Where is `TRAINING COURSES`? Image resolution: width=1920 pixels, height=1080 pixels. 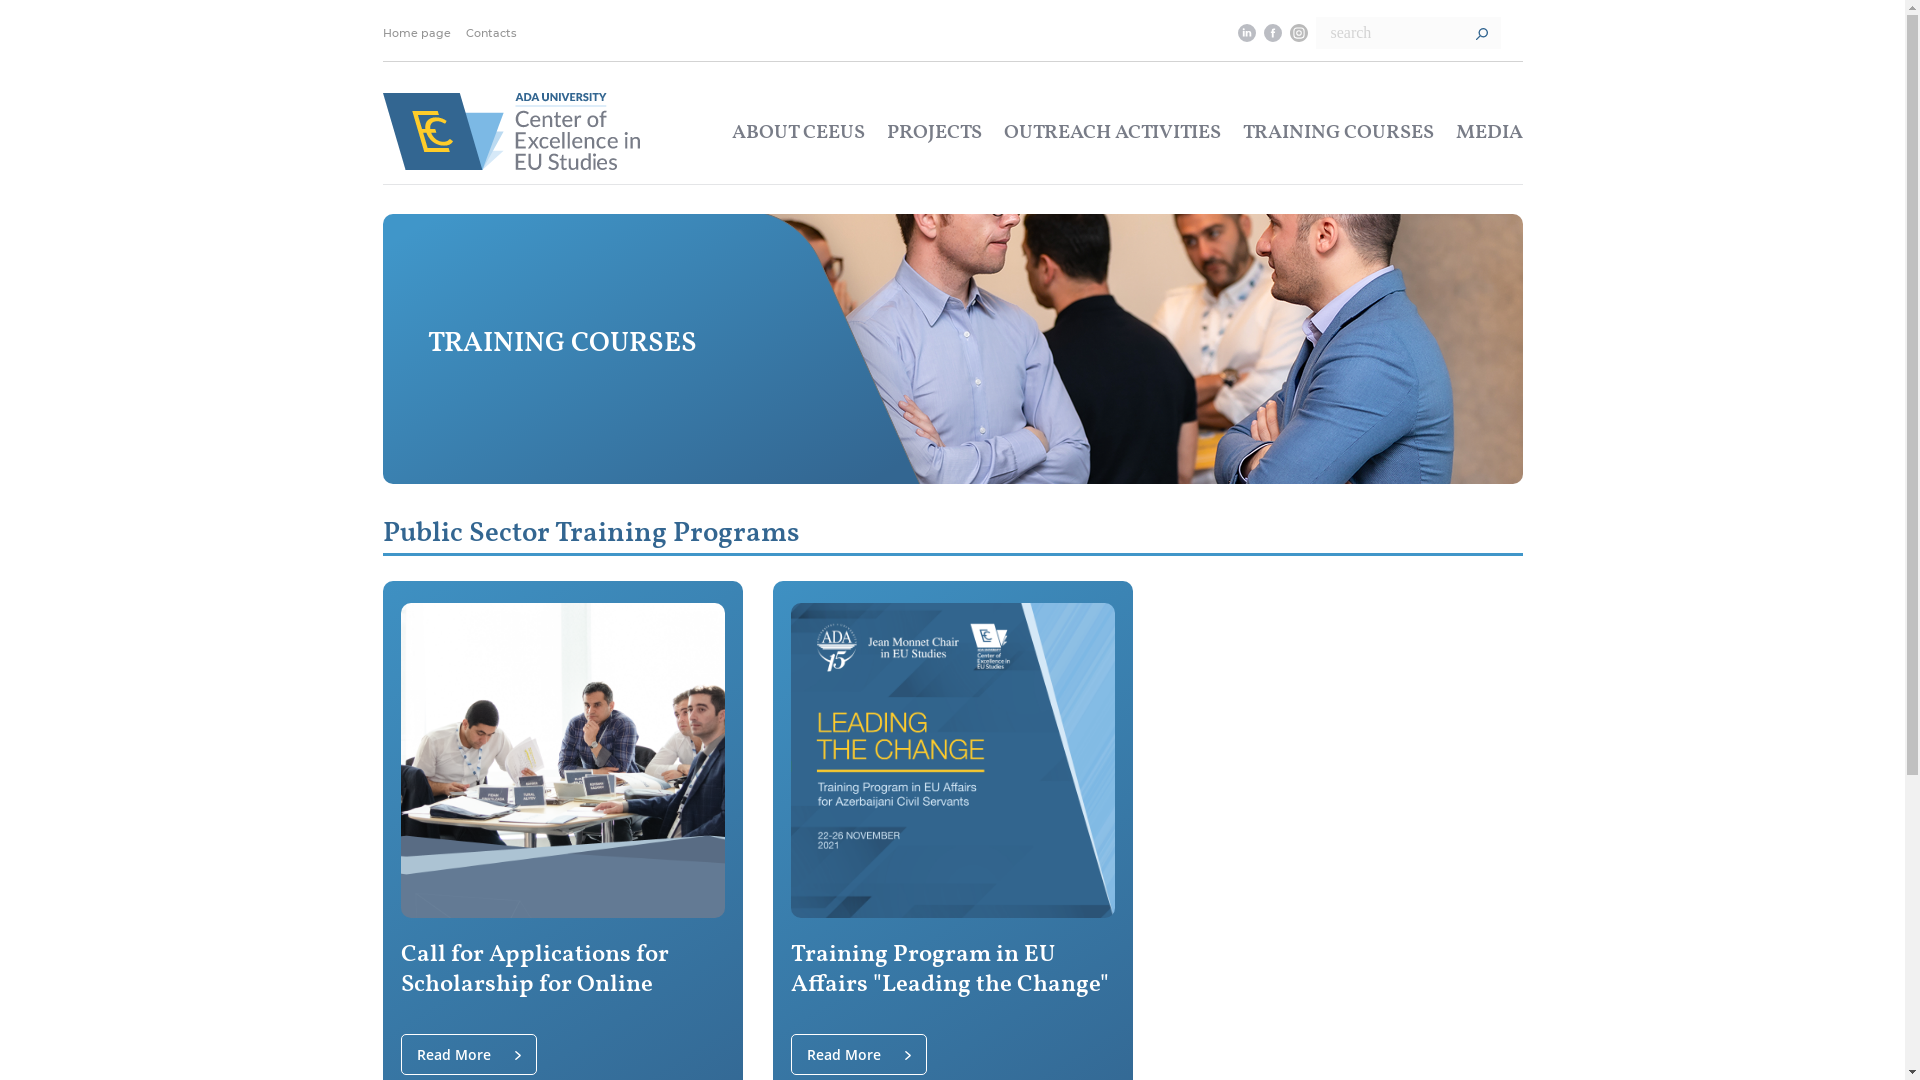 TRAINING COURSES is located at coordinates (1338, 133).